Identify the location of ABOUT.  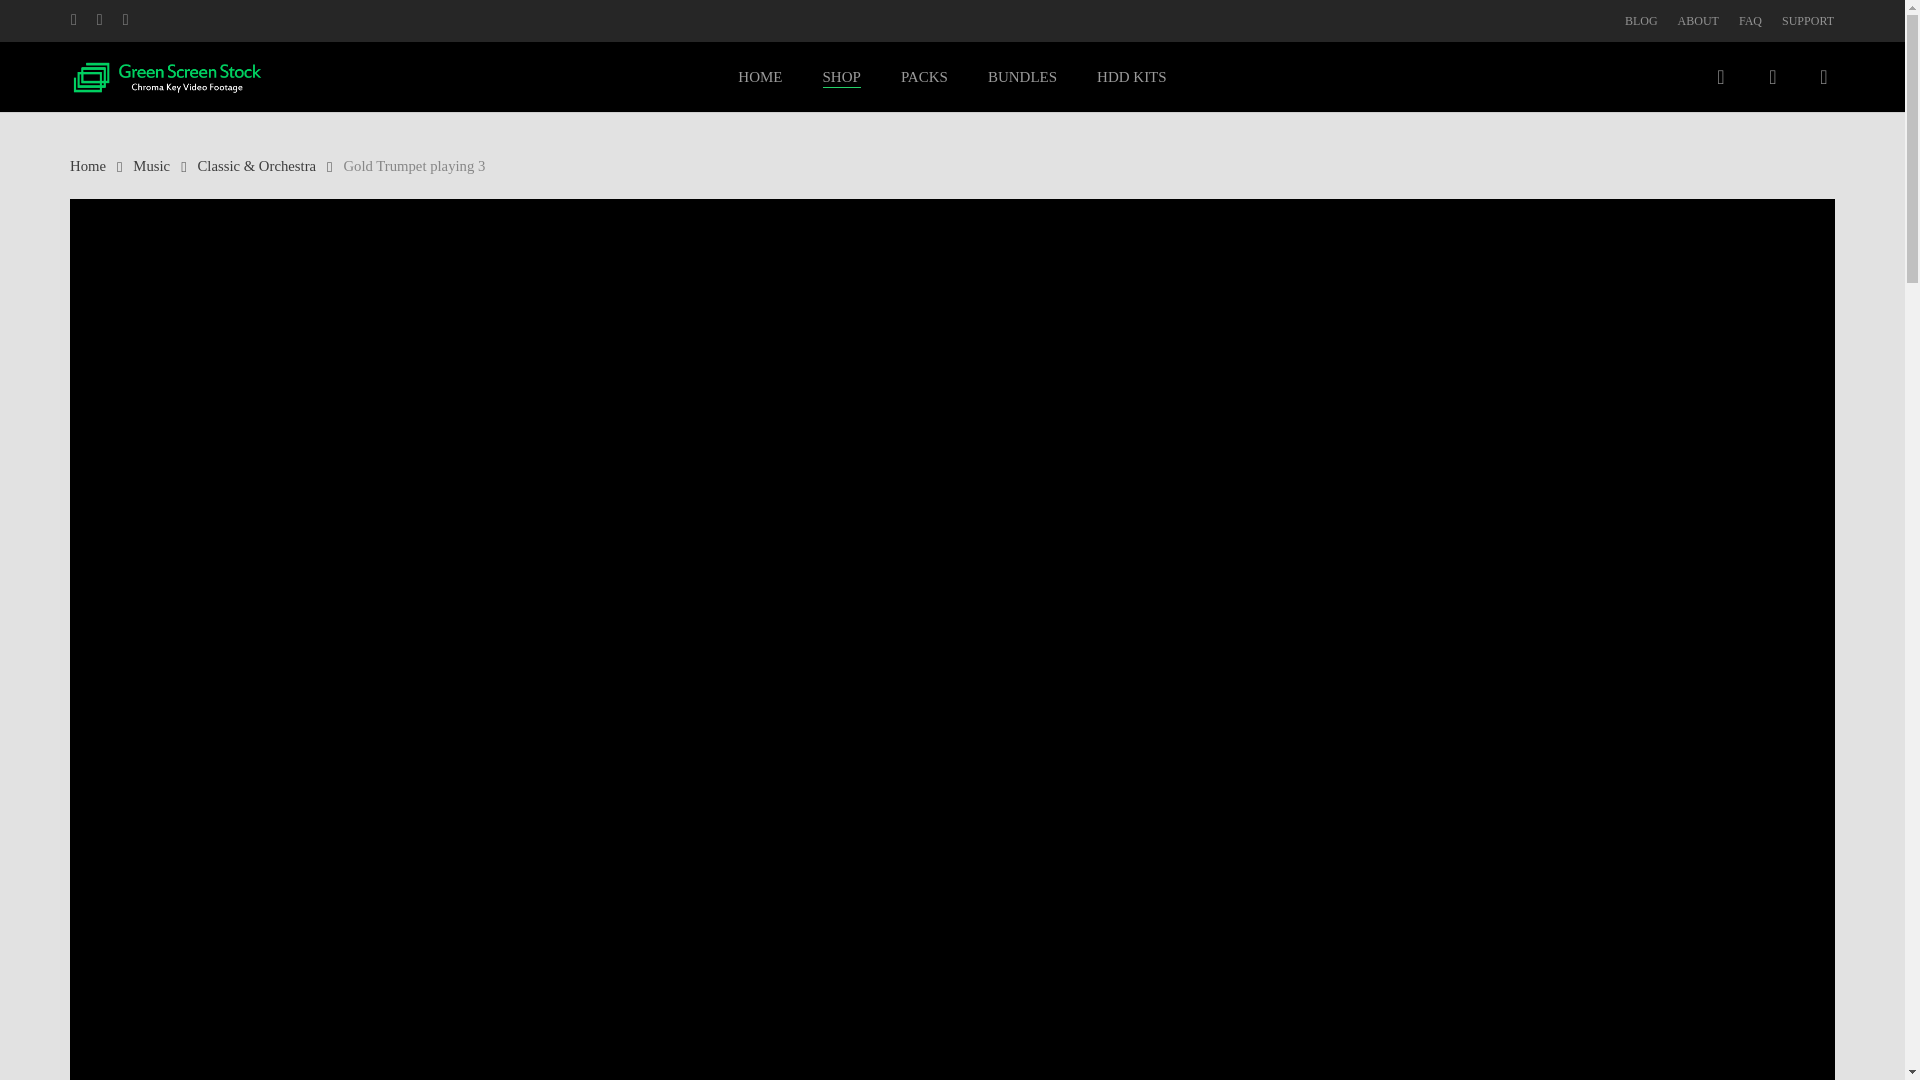
(1698, 20).